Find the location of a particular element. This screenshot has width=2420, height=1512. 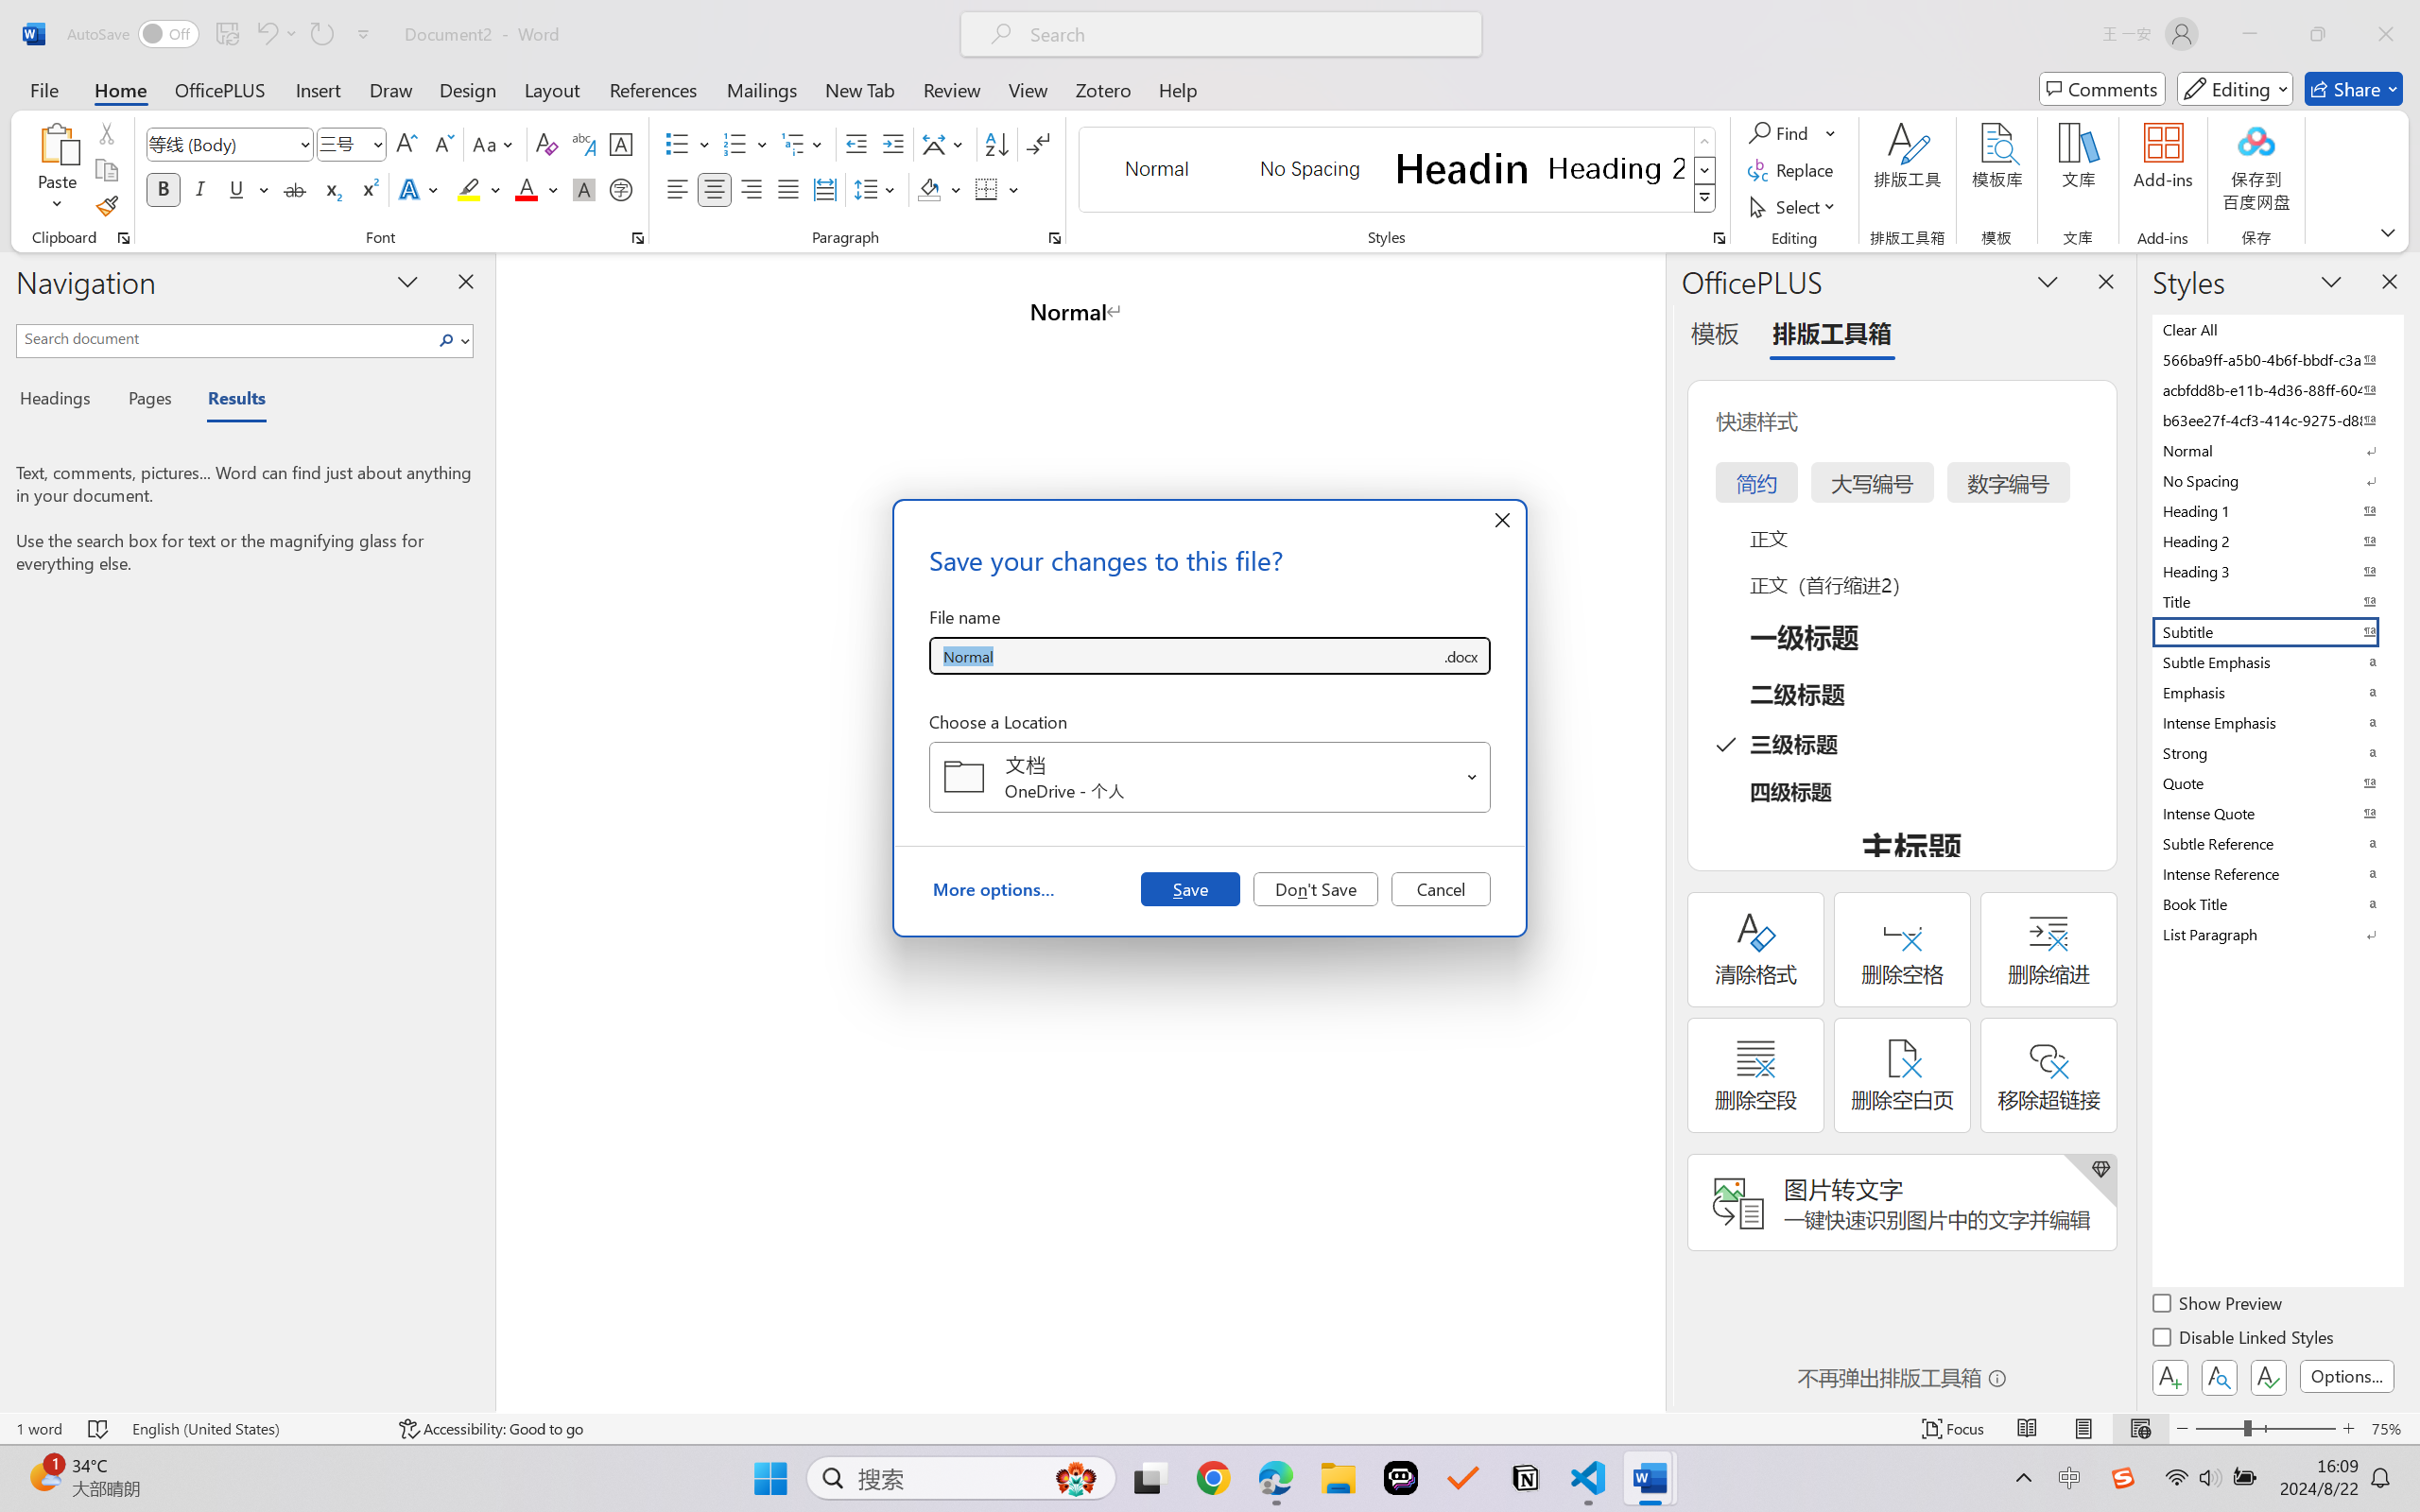

Sort... is located at coordinates (996, 144).